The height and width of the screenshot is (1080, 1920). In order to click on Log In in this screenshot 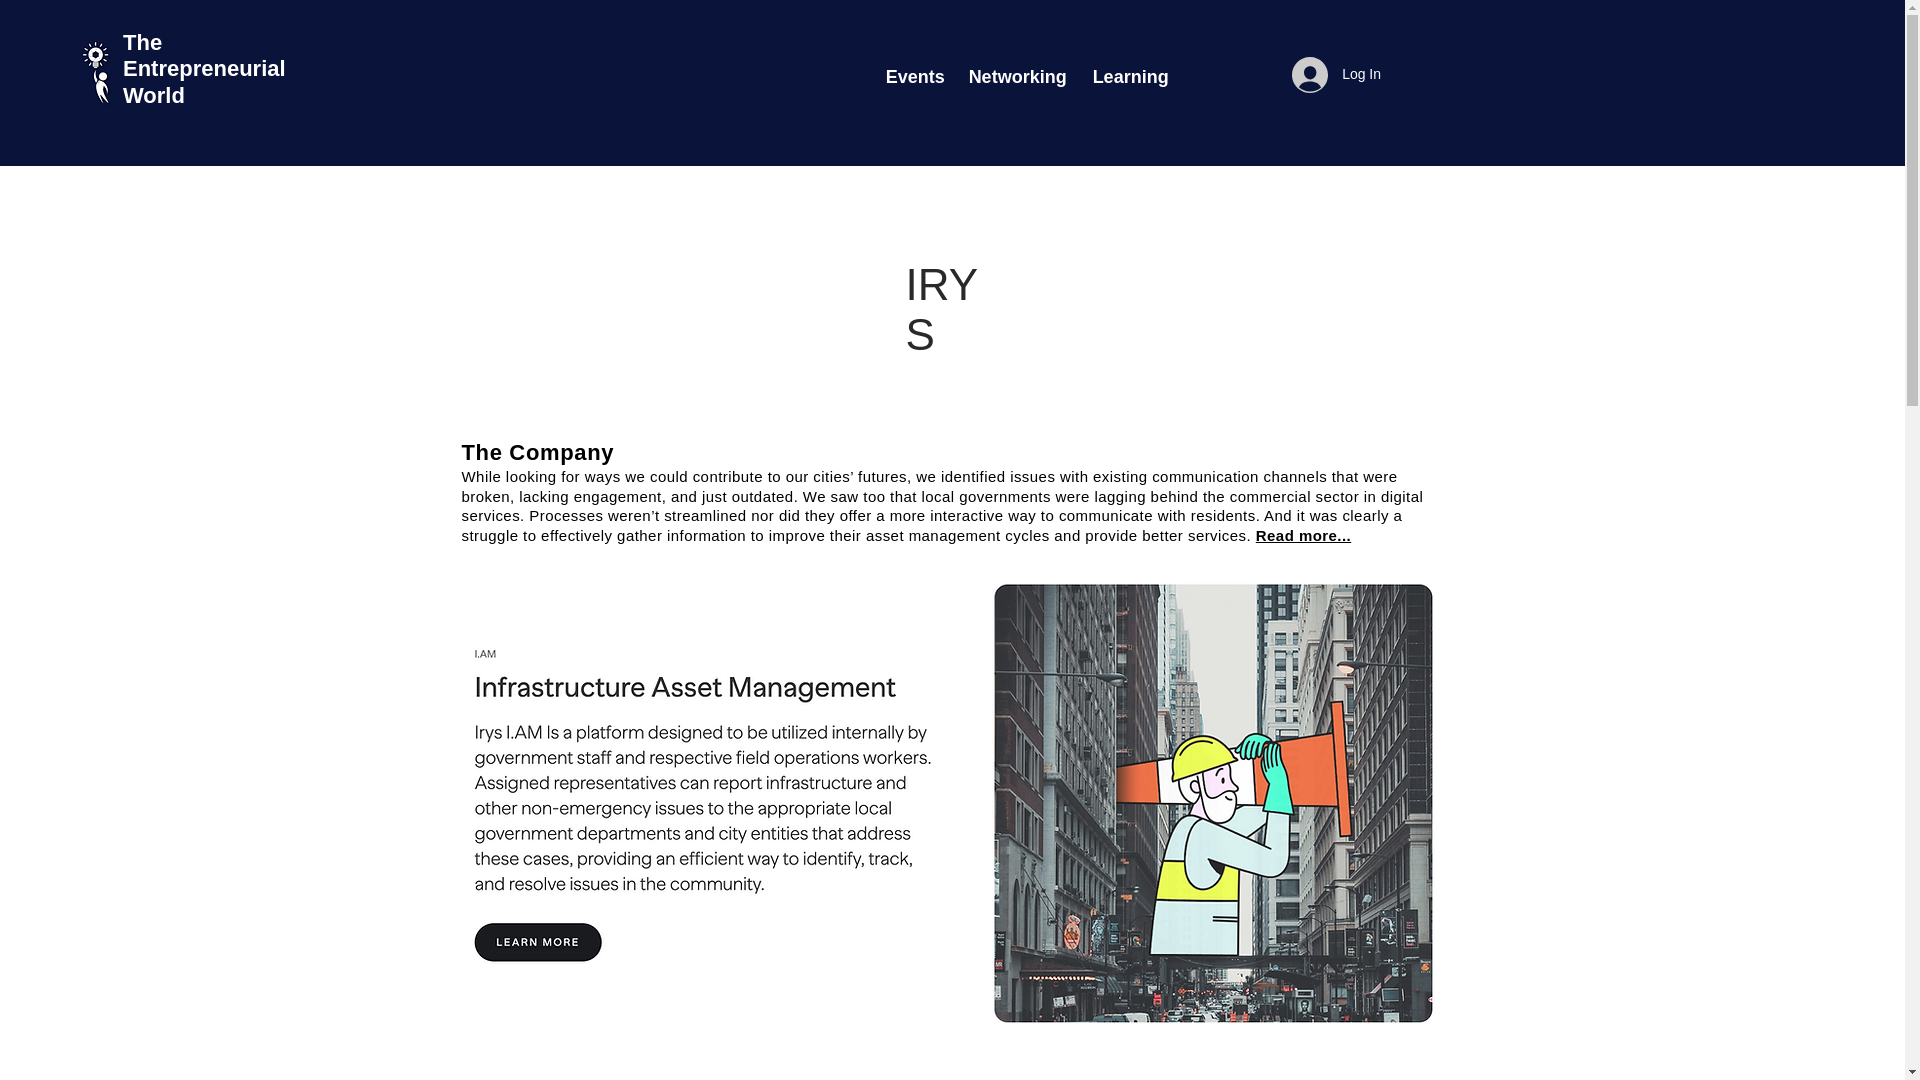, I will do `click(1336, 74)`.